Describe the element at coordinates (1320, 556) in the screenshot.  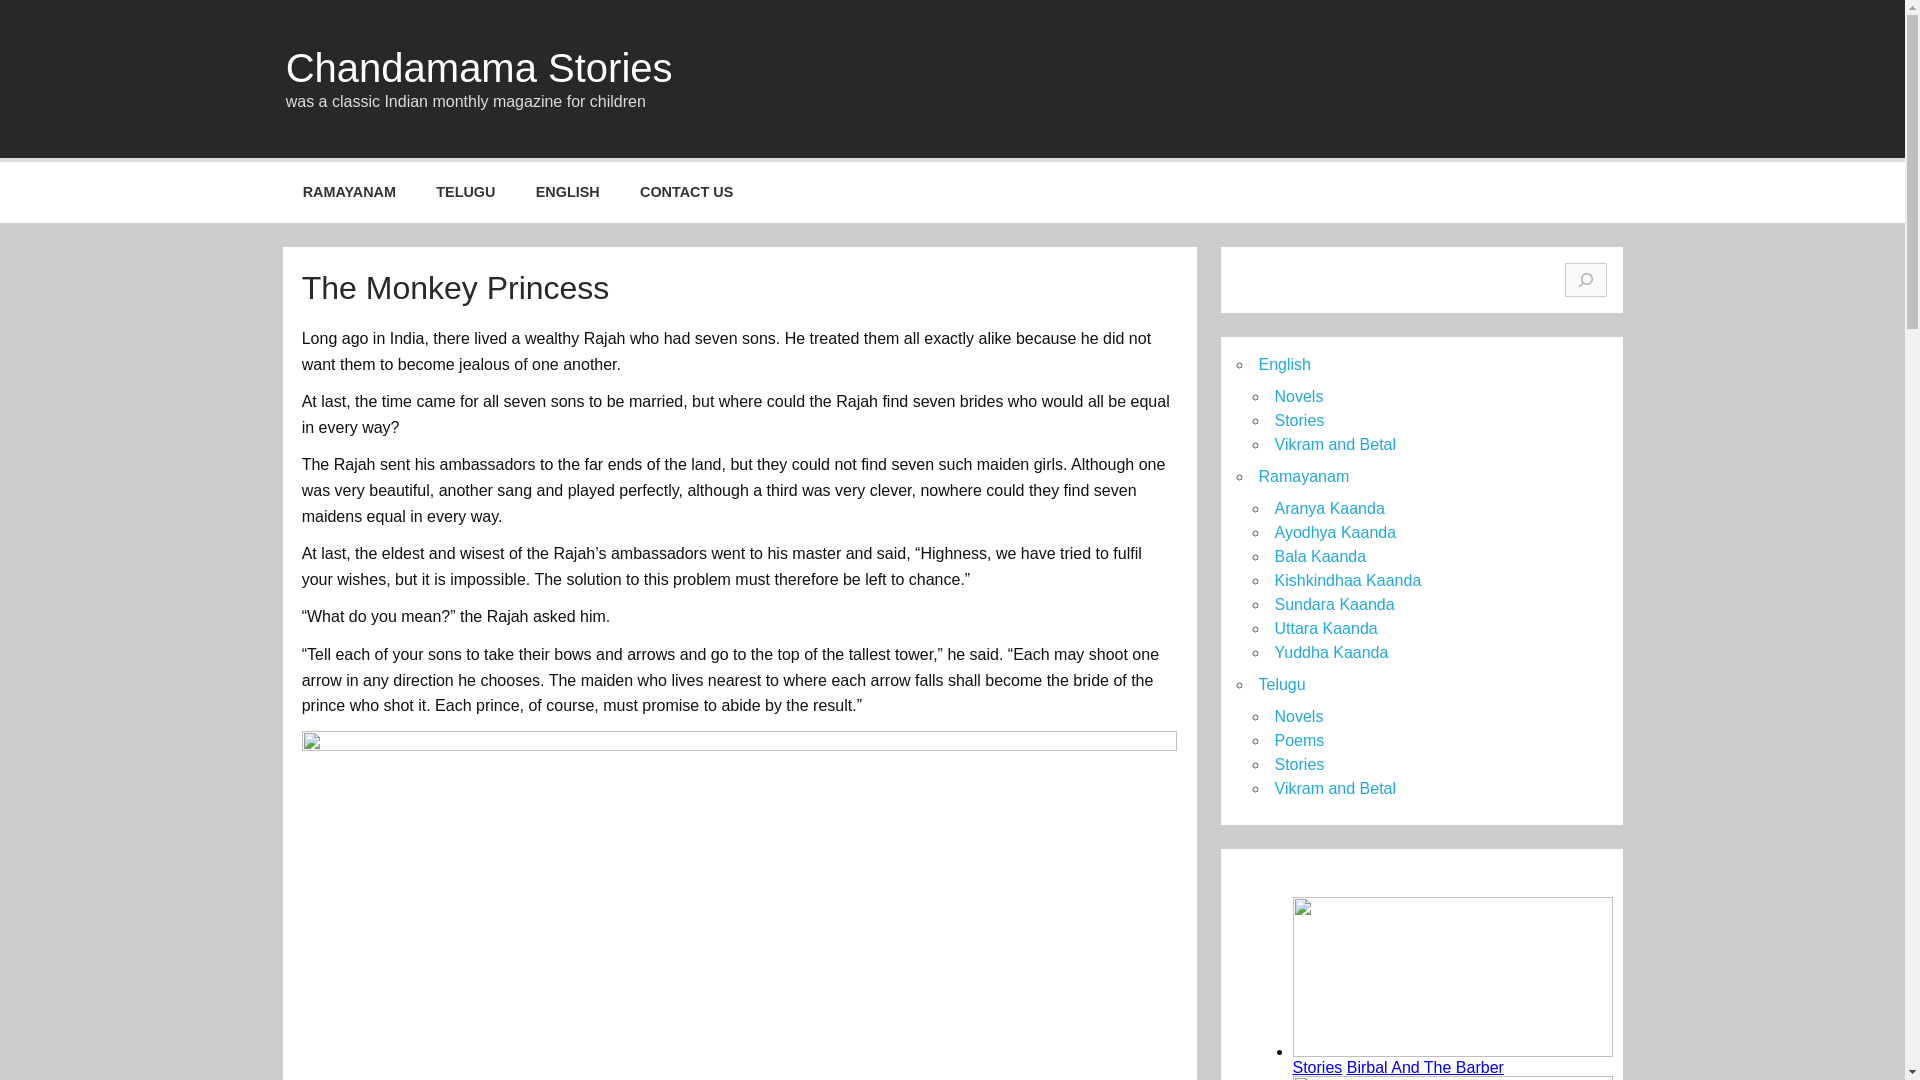
I see `Bala Kaanda` at that location.